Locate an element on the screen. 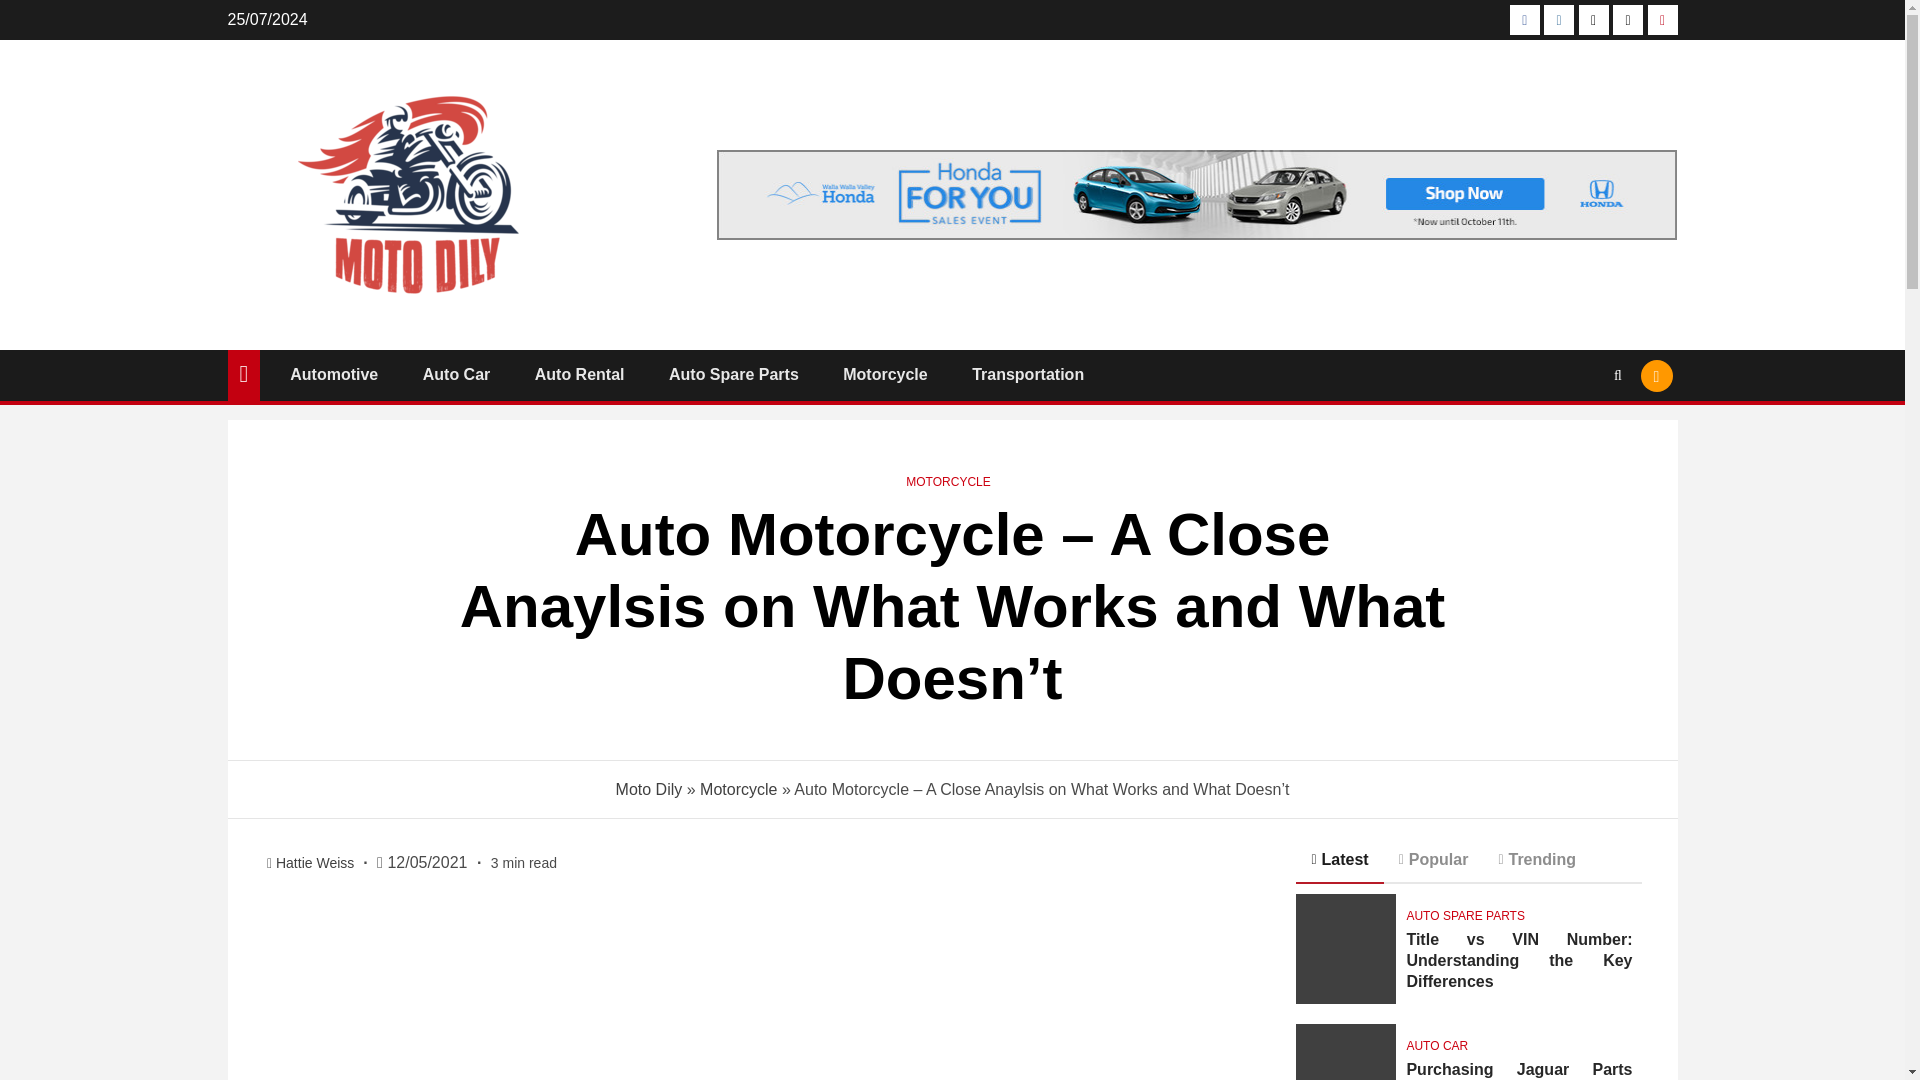 This screenshot has width=1920, height=1080. Auto Spare Parts is located at coordinates (733, 374).